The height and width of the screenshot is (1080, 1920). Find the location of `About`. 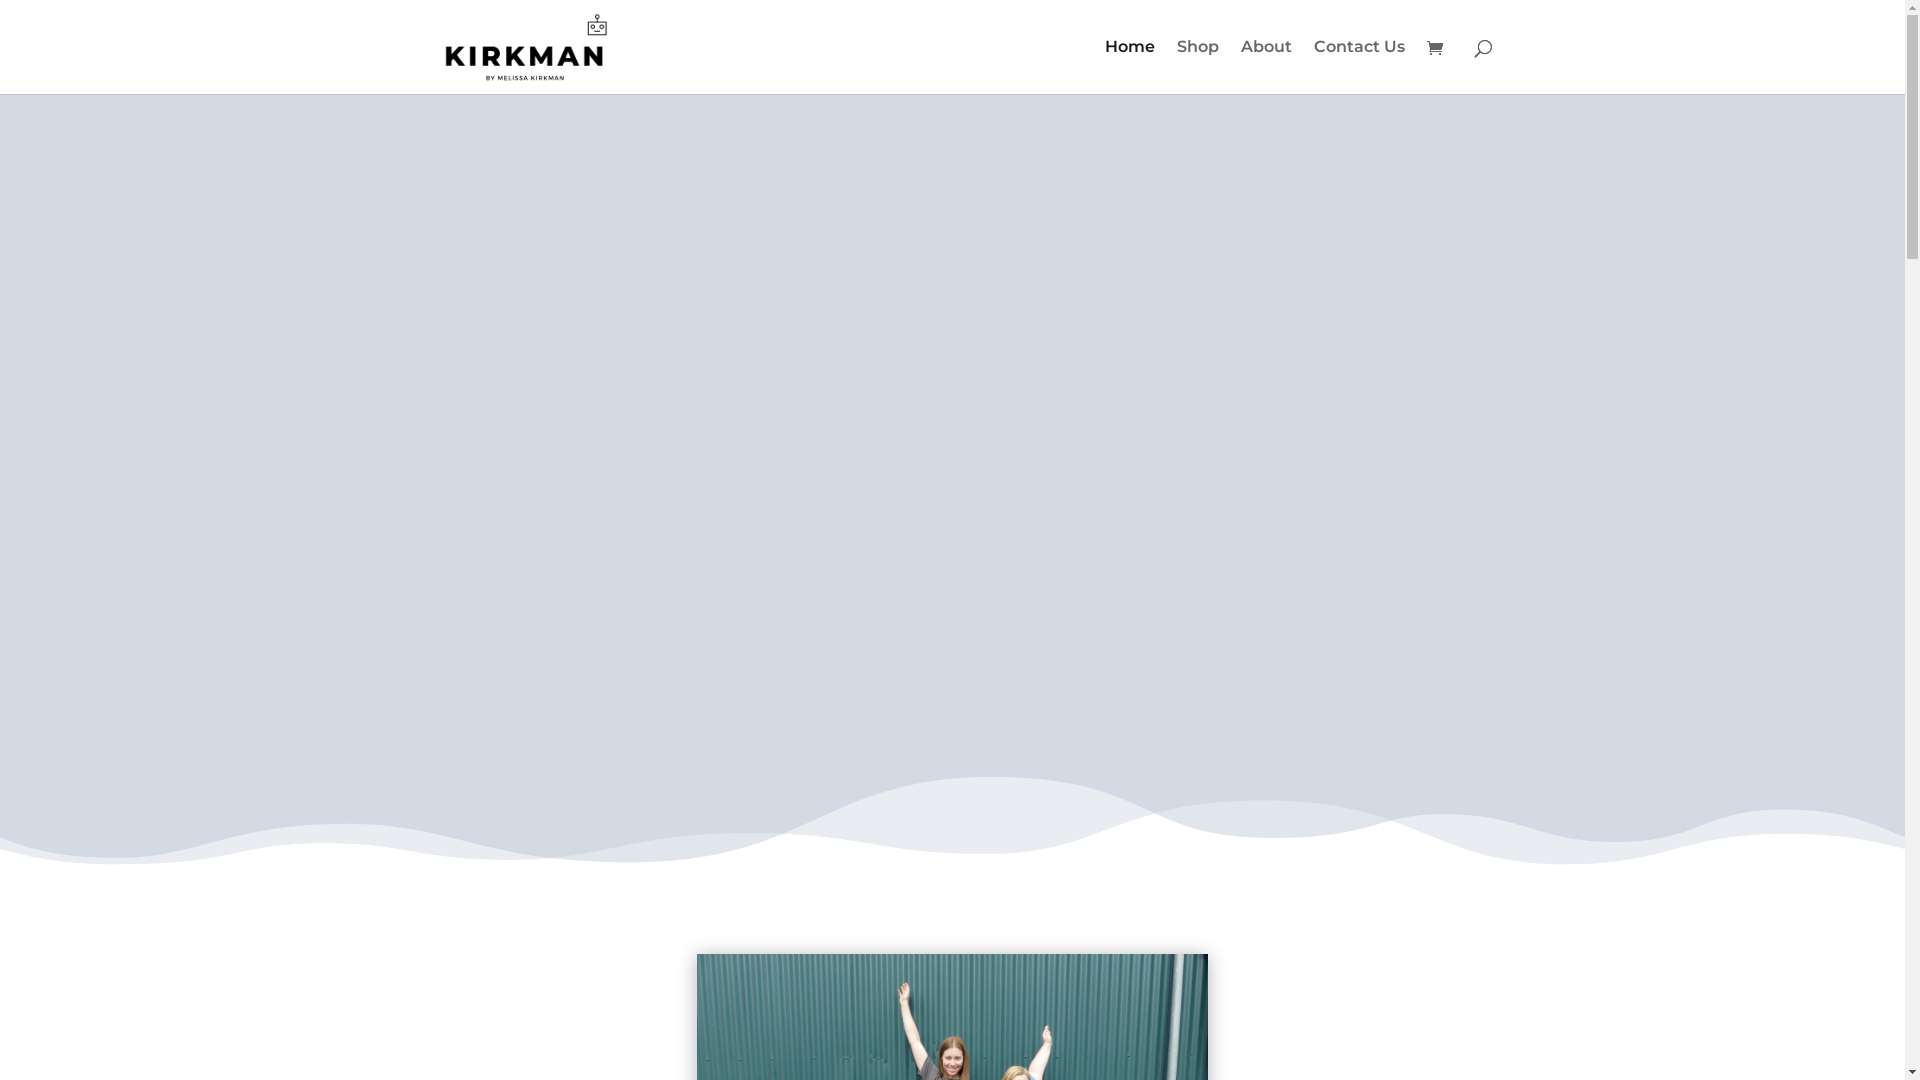

About is located at coordinates (1266, 67).